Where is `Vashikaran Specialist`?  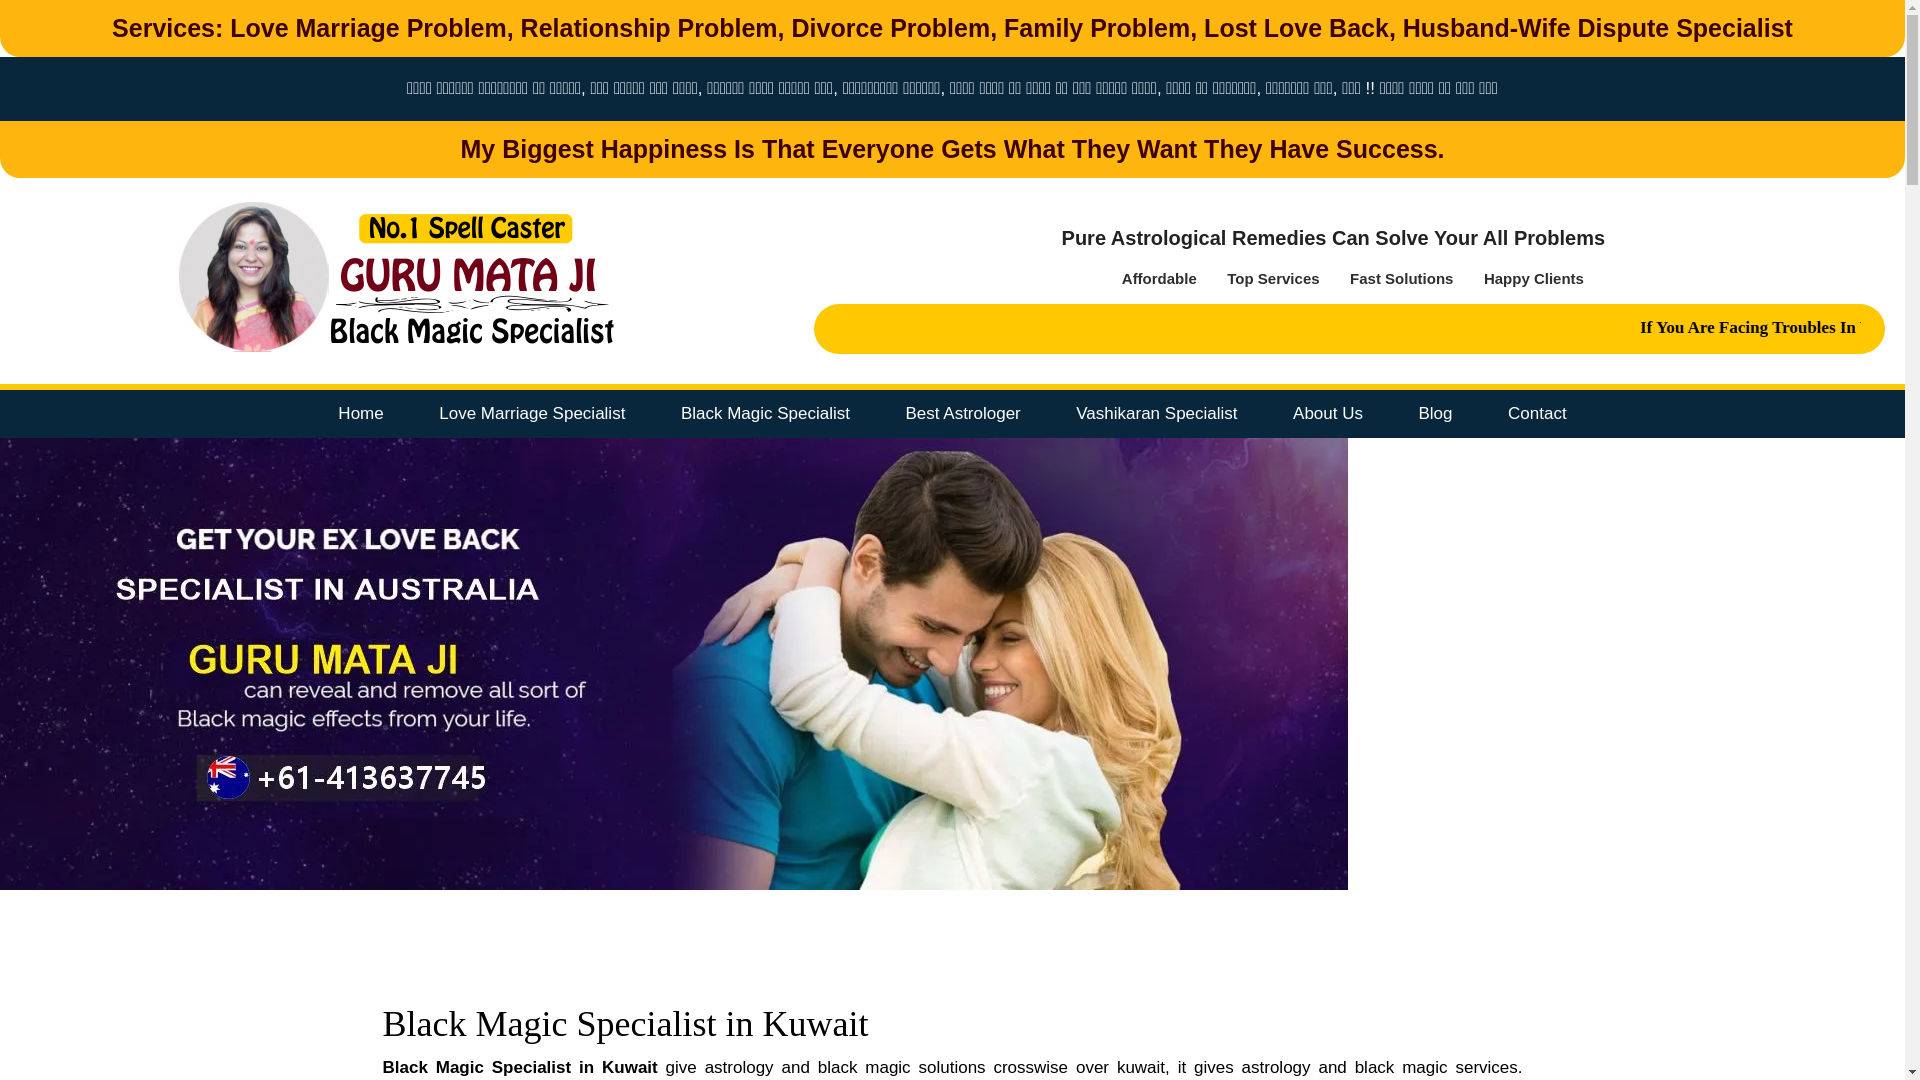
Vashikaran Specialist is located at coordinates (1156, 414).